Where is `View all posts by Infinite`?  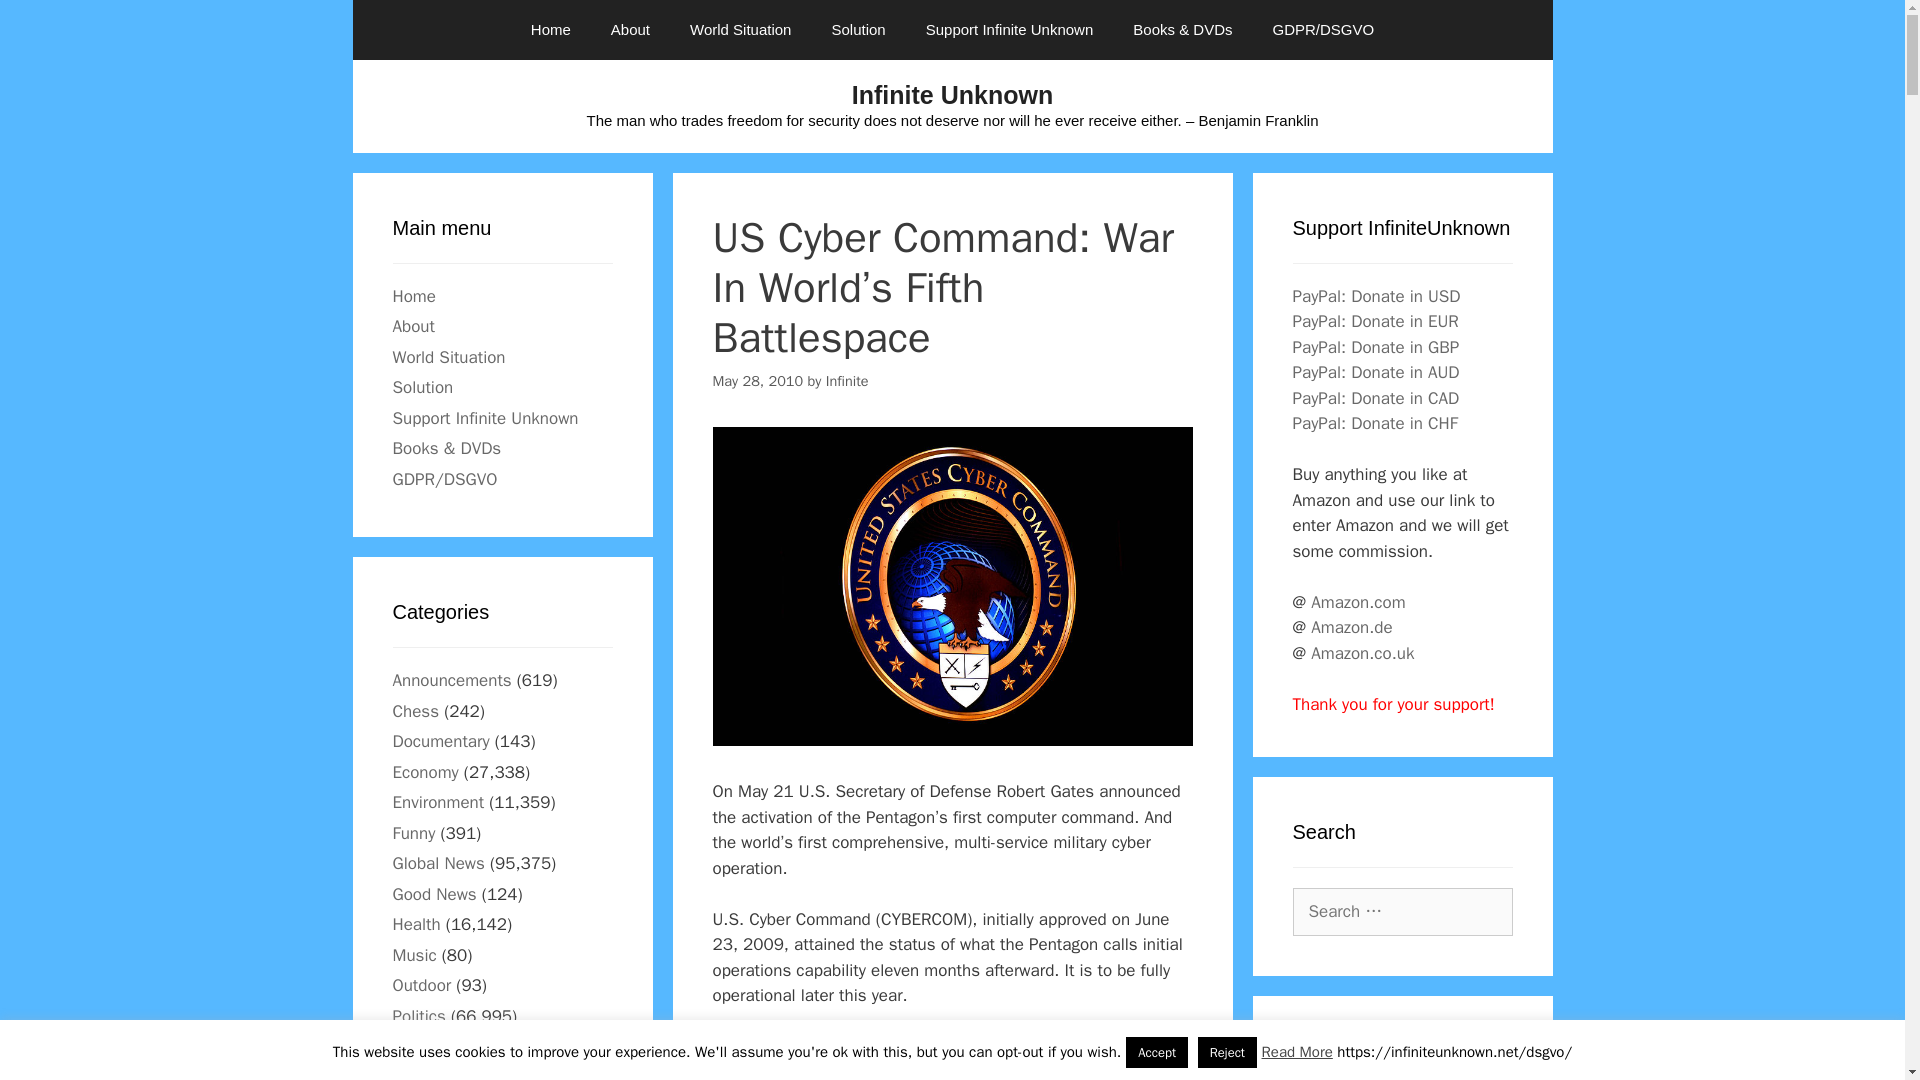 View all posts by Infinite is located at coordinates (847, 380).